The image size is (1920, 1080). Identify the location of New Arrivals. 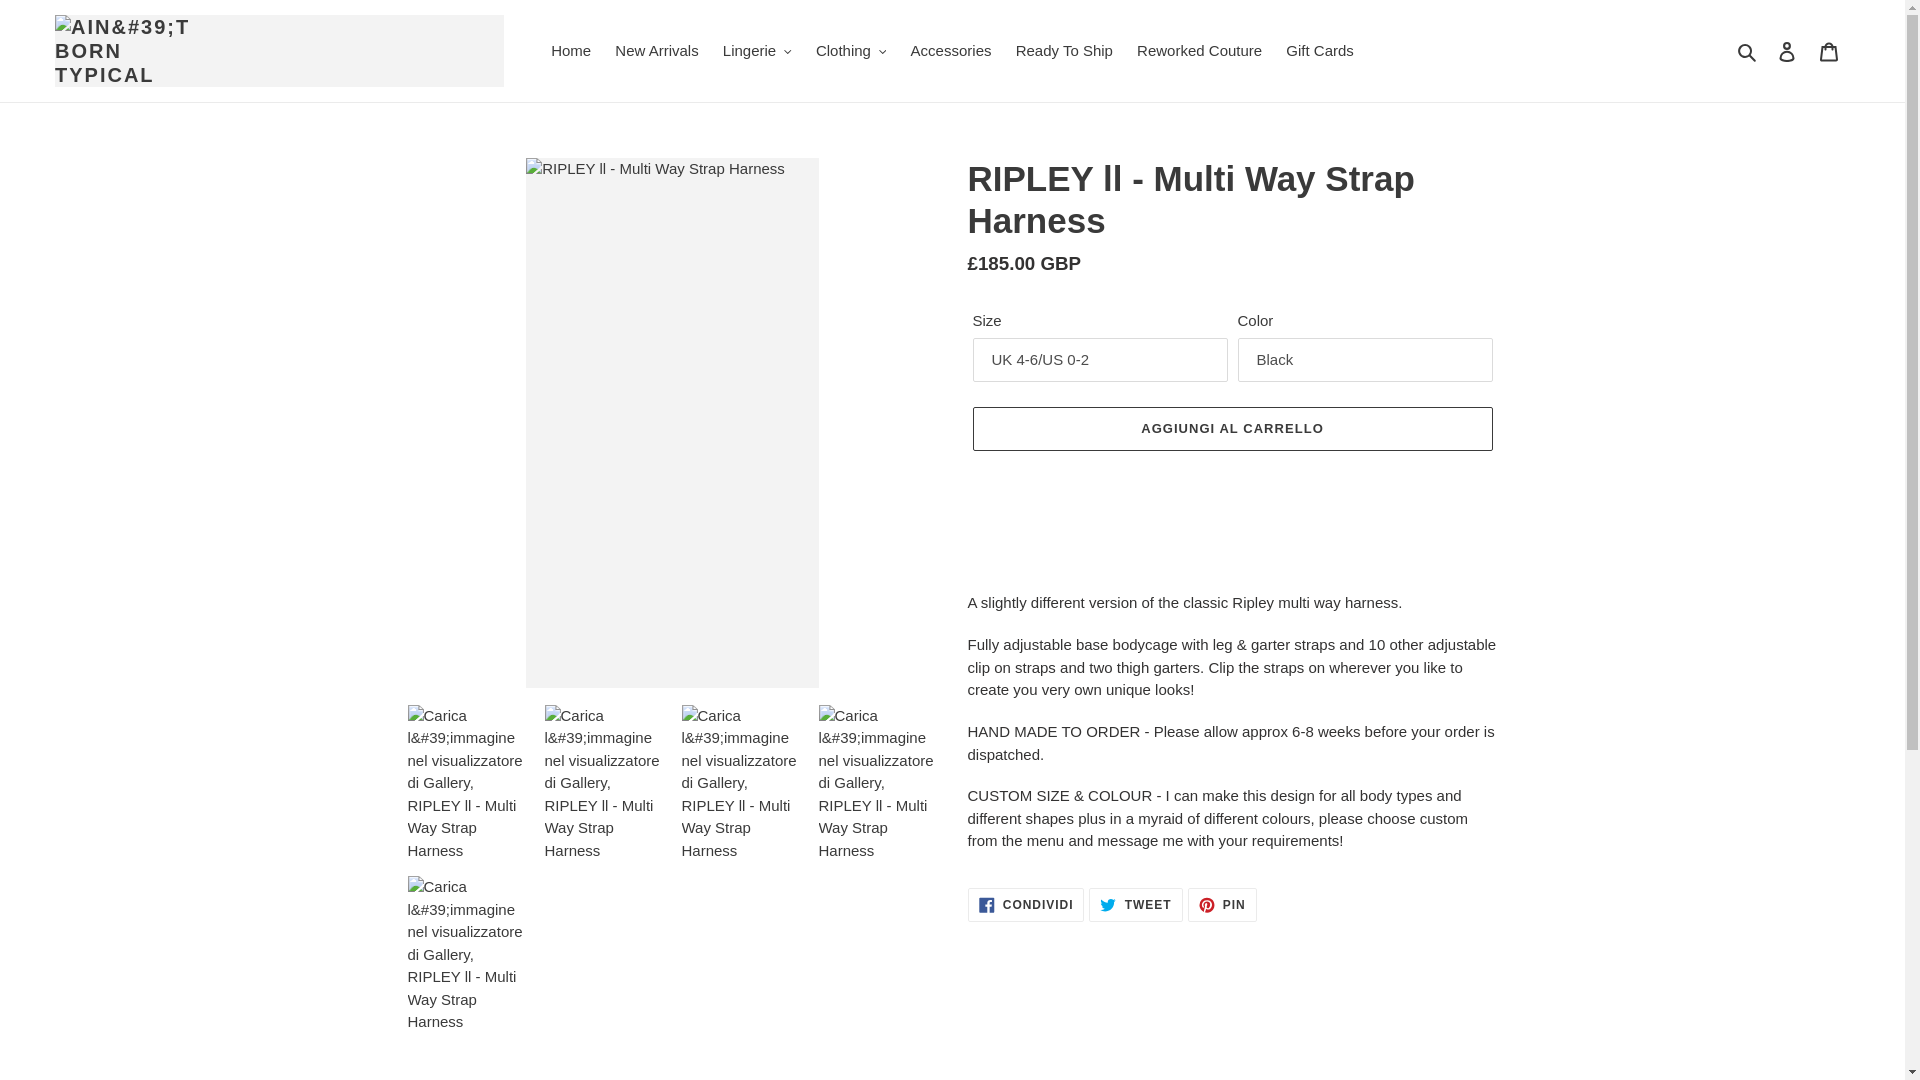
(656, 50).